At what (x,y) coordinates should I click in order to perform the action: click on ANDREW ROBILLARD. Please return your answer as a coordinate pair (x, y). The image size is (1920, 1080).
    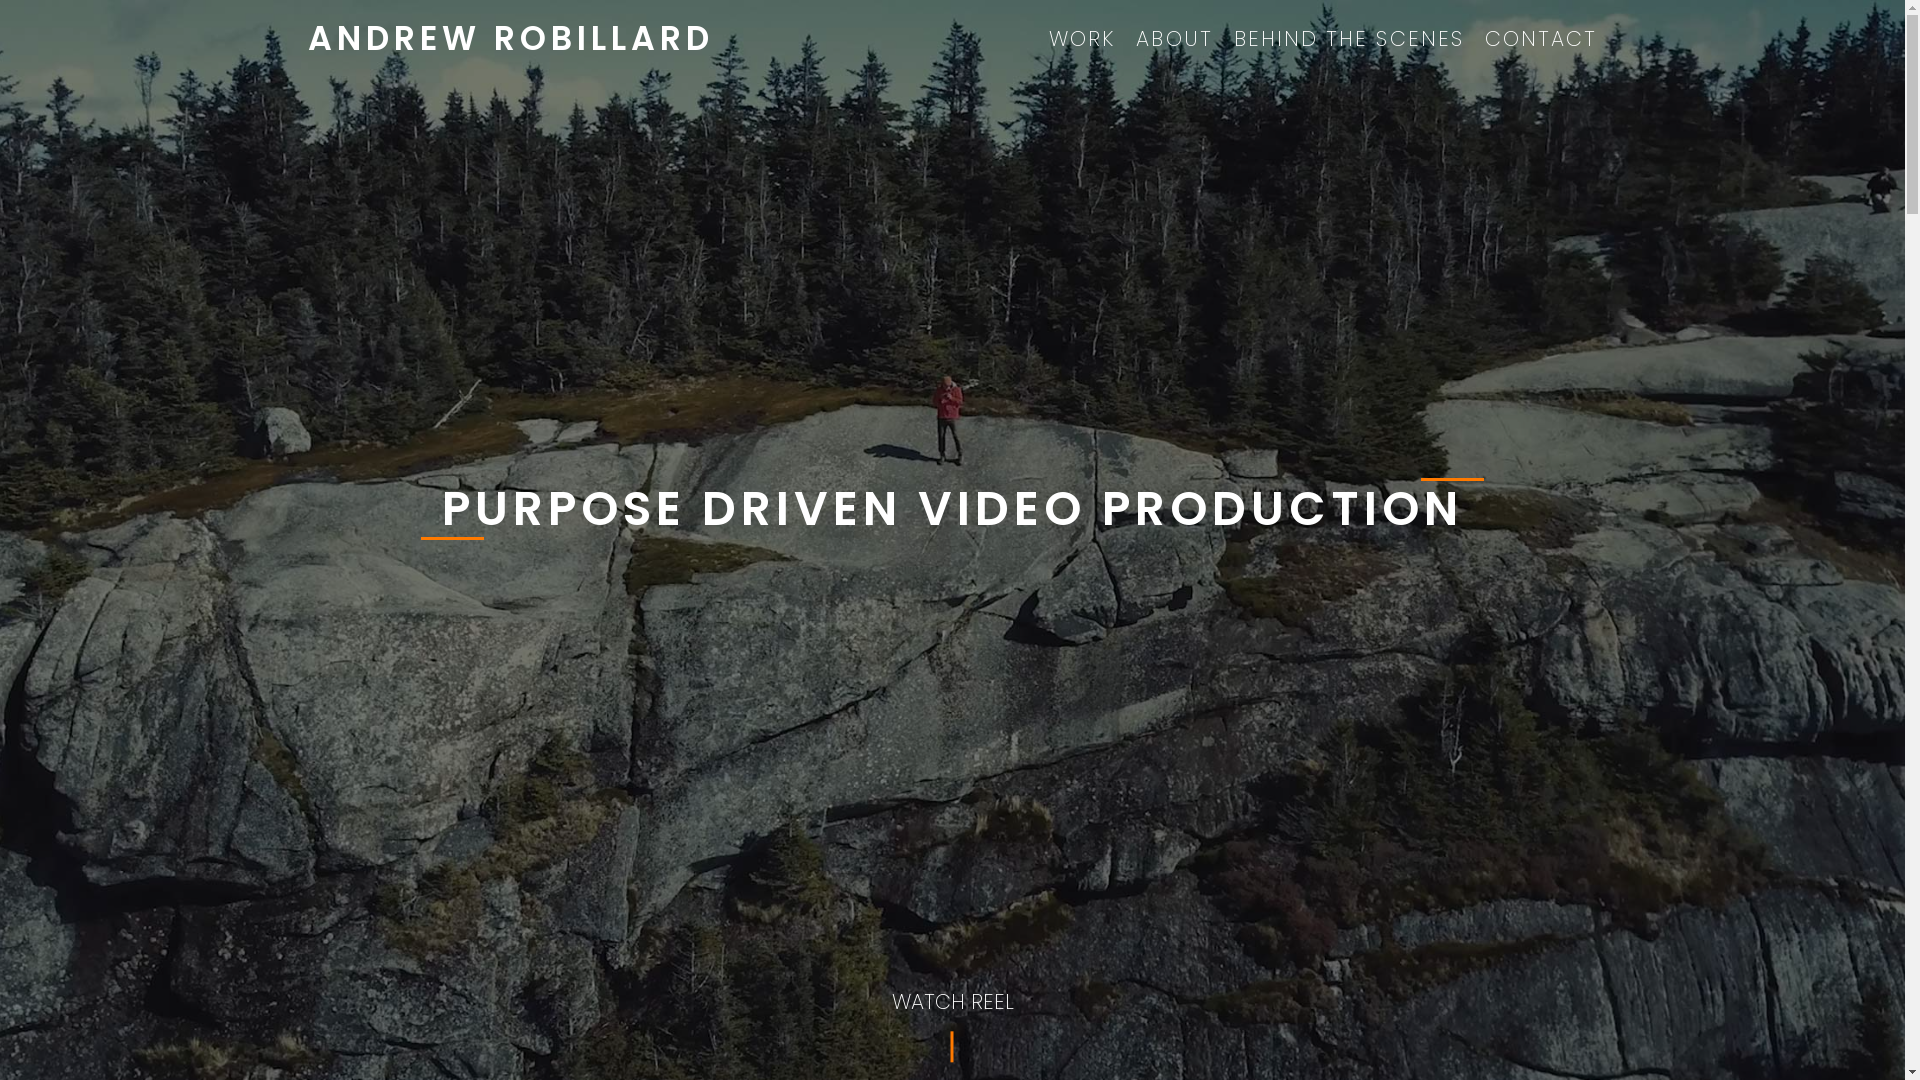
    Looking at the image, I should click on (511, 38).